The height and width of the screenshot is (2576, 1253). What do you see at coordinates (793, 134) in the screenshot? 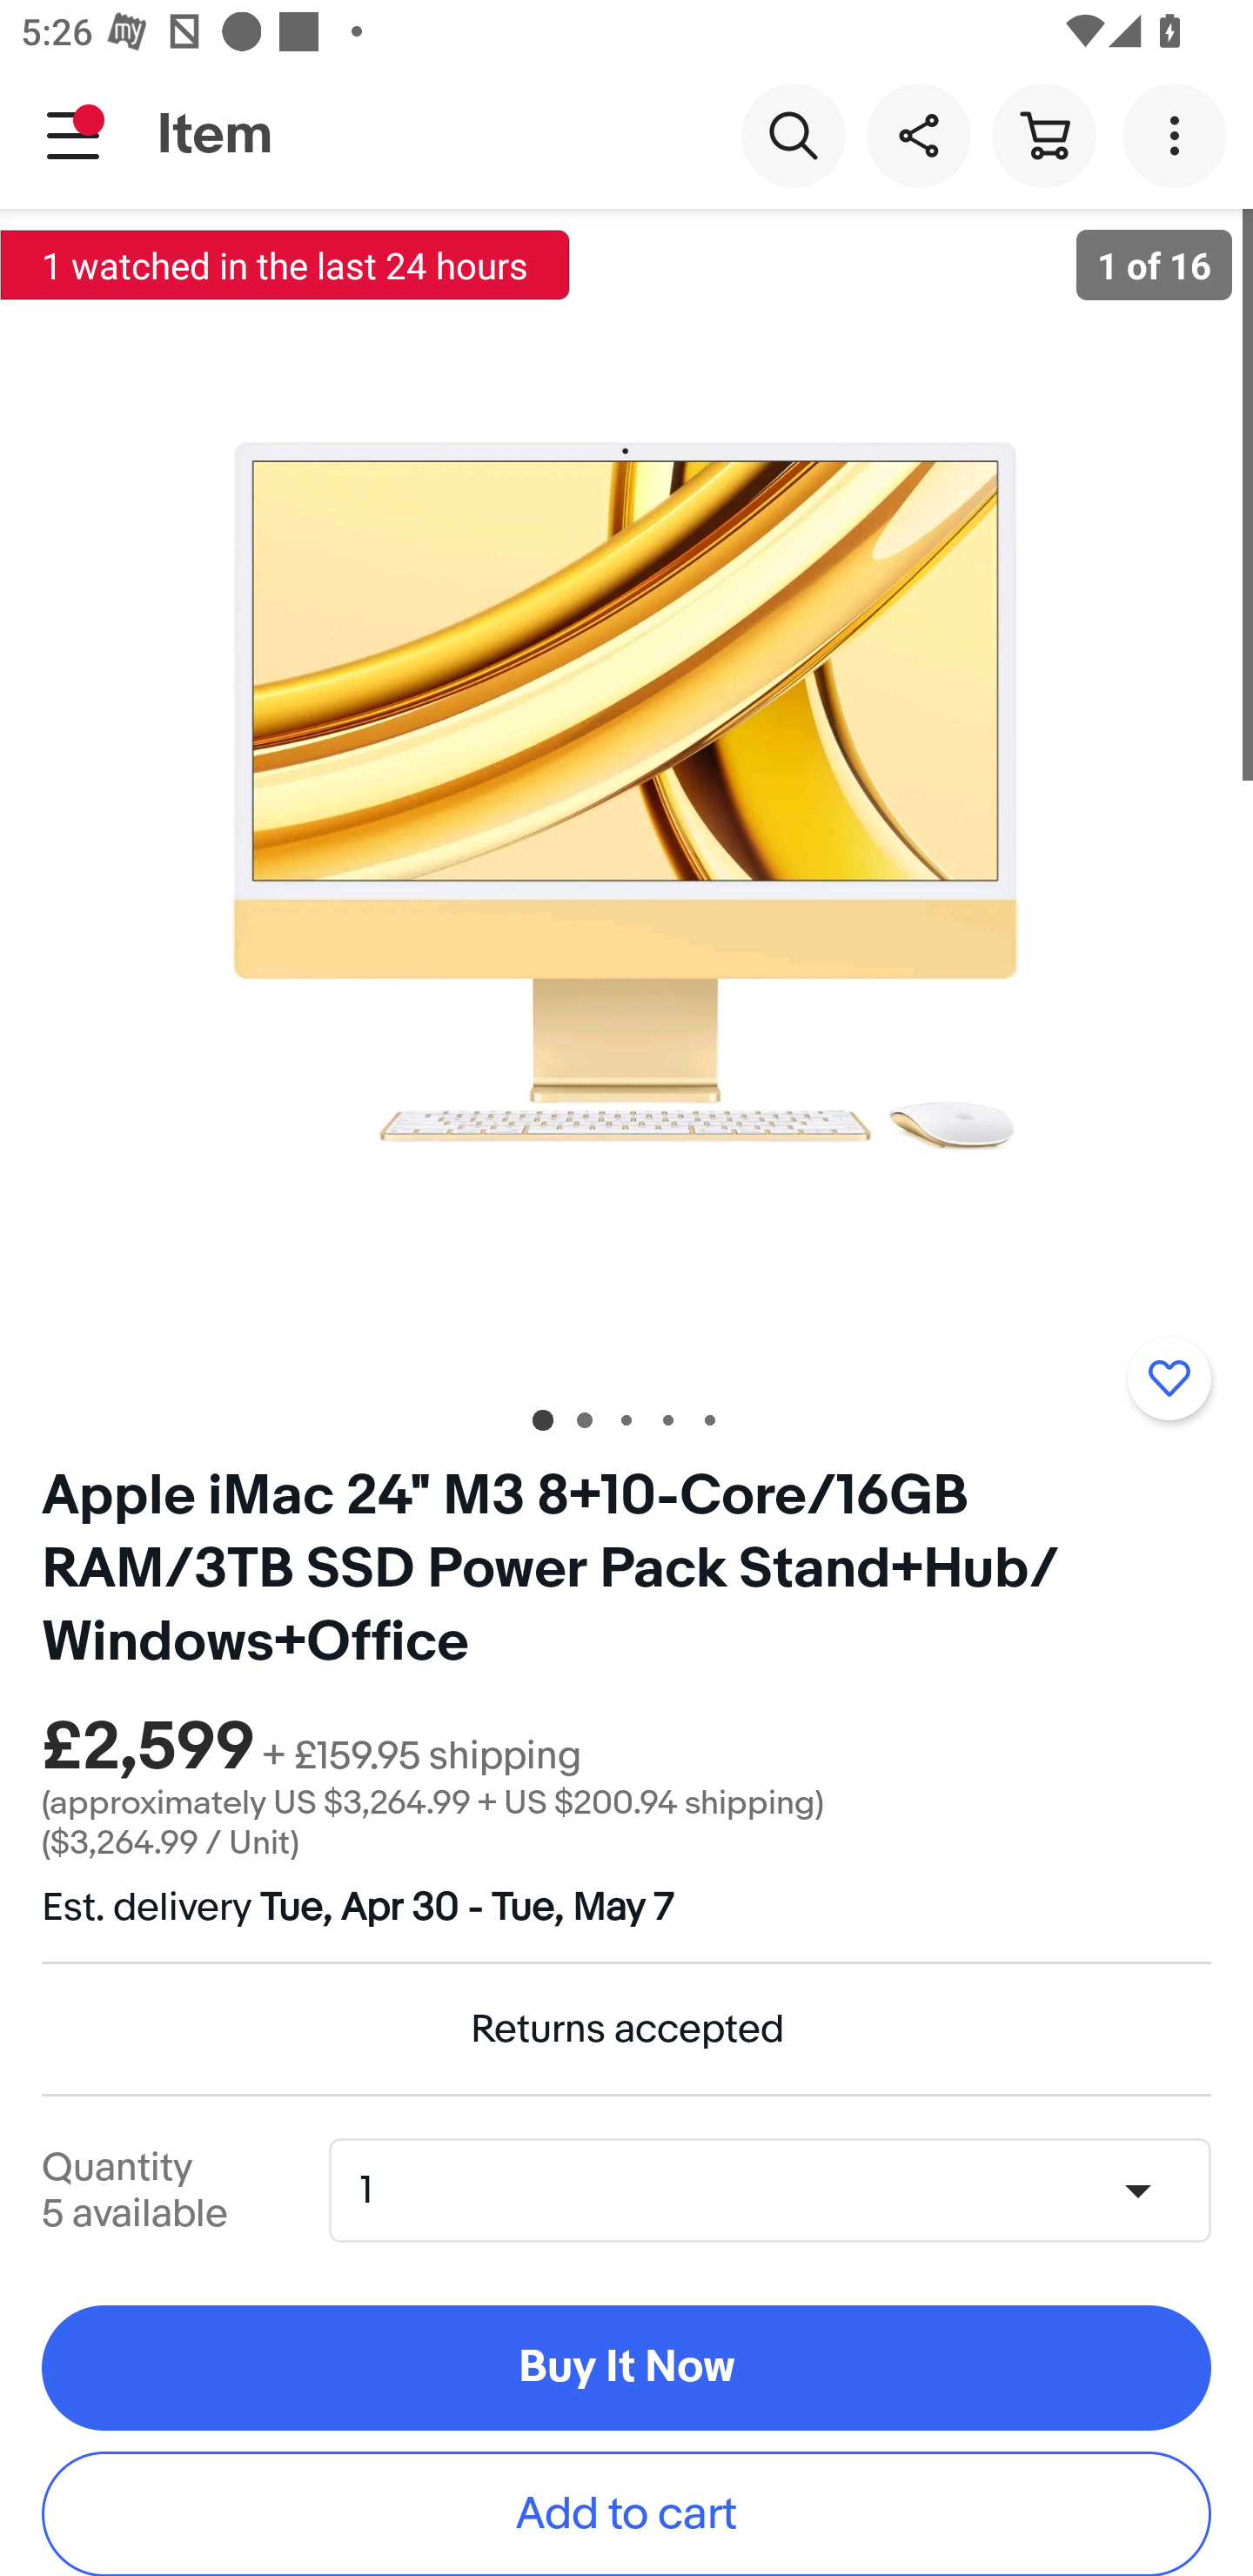
I see `Search` at bounding box center [793, 134].